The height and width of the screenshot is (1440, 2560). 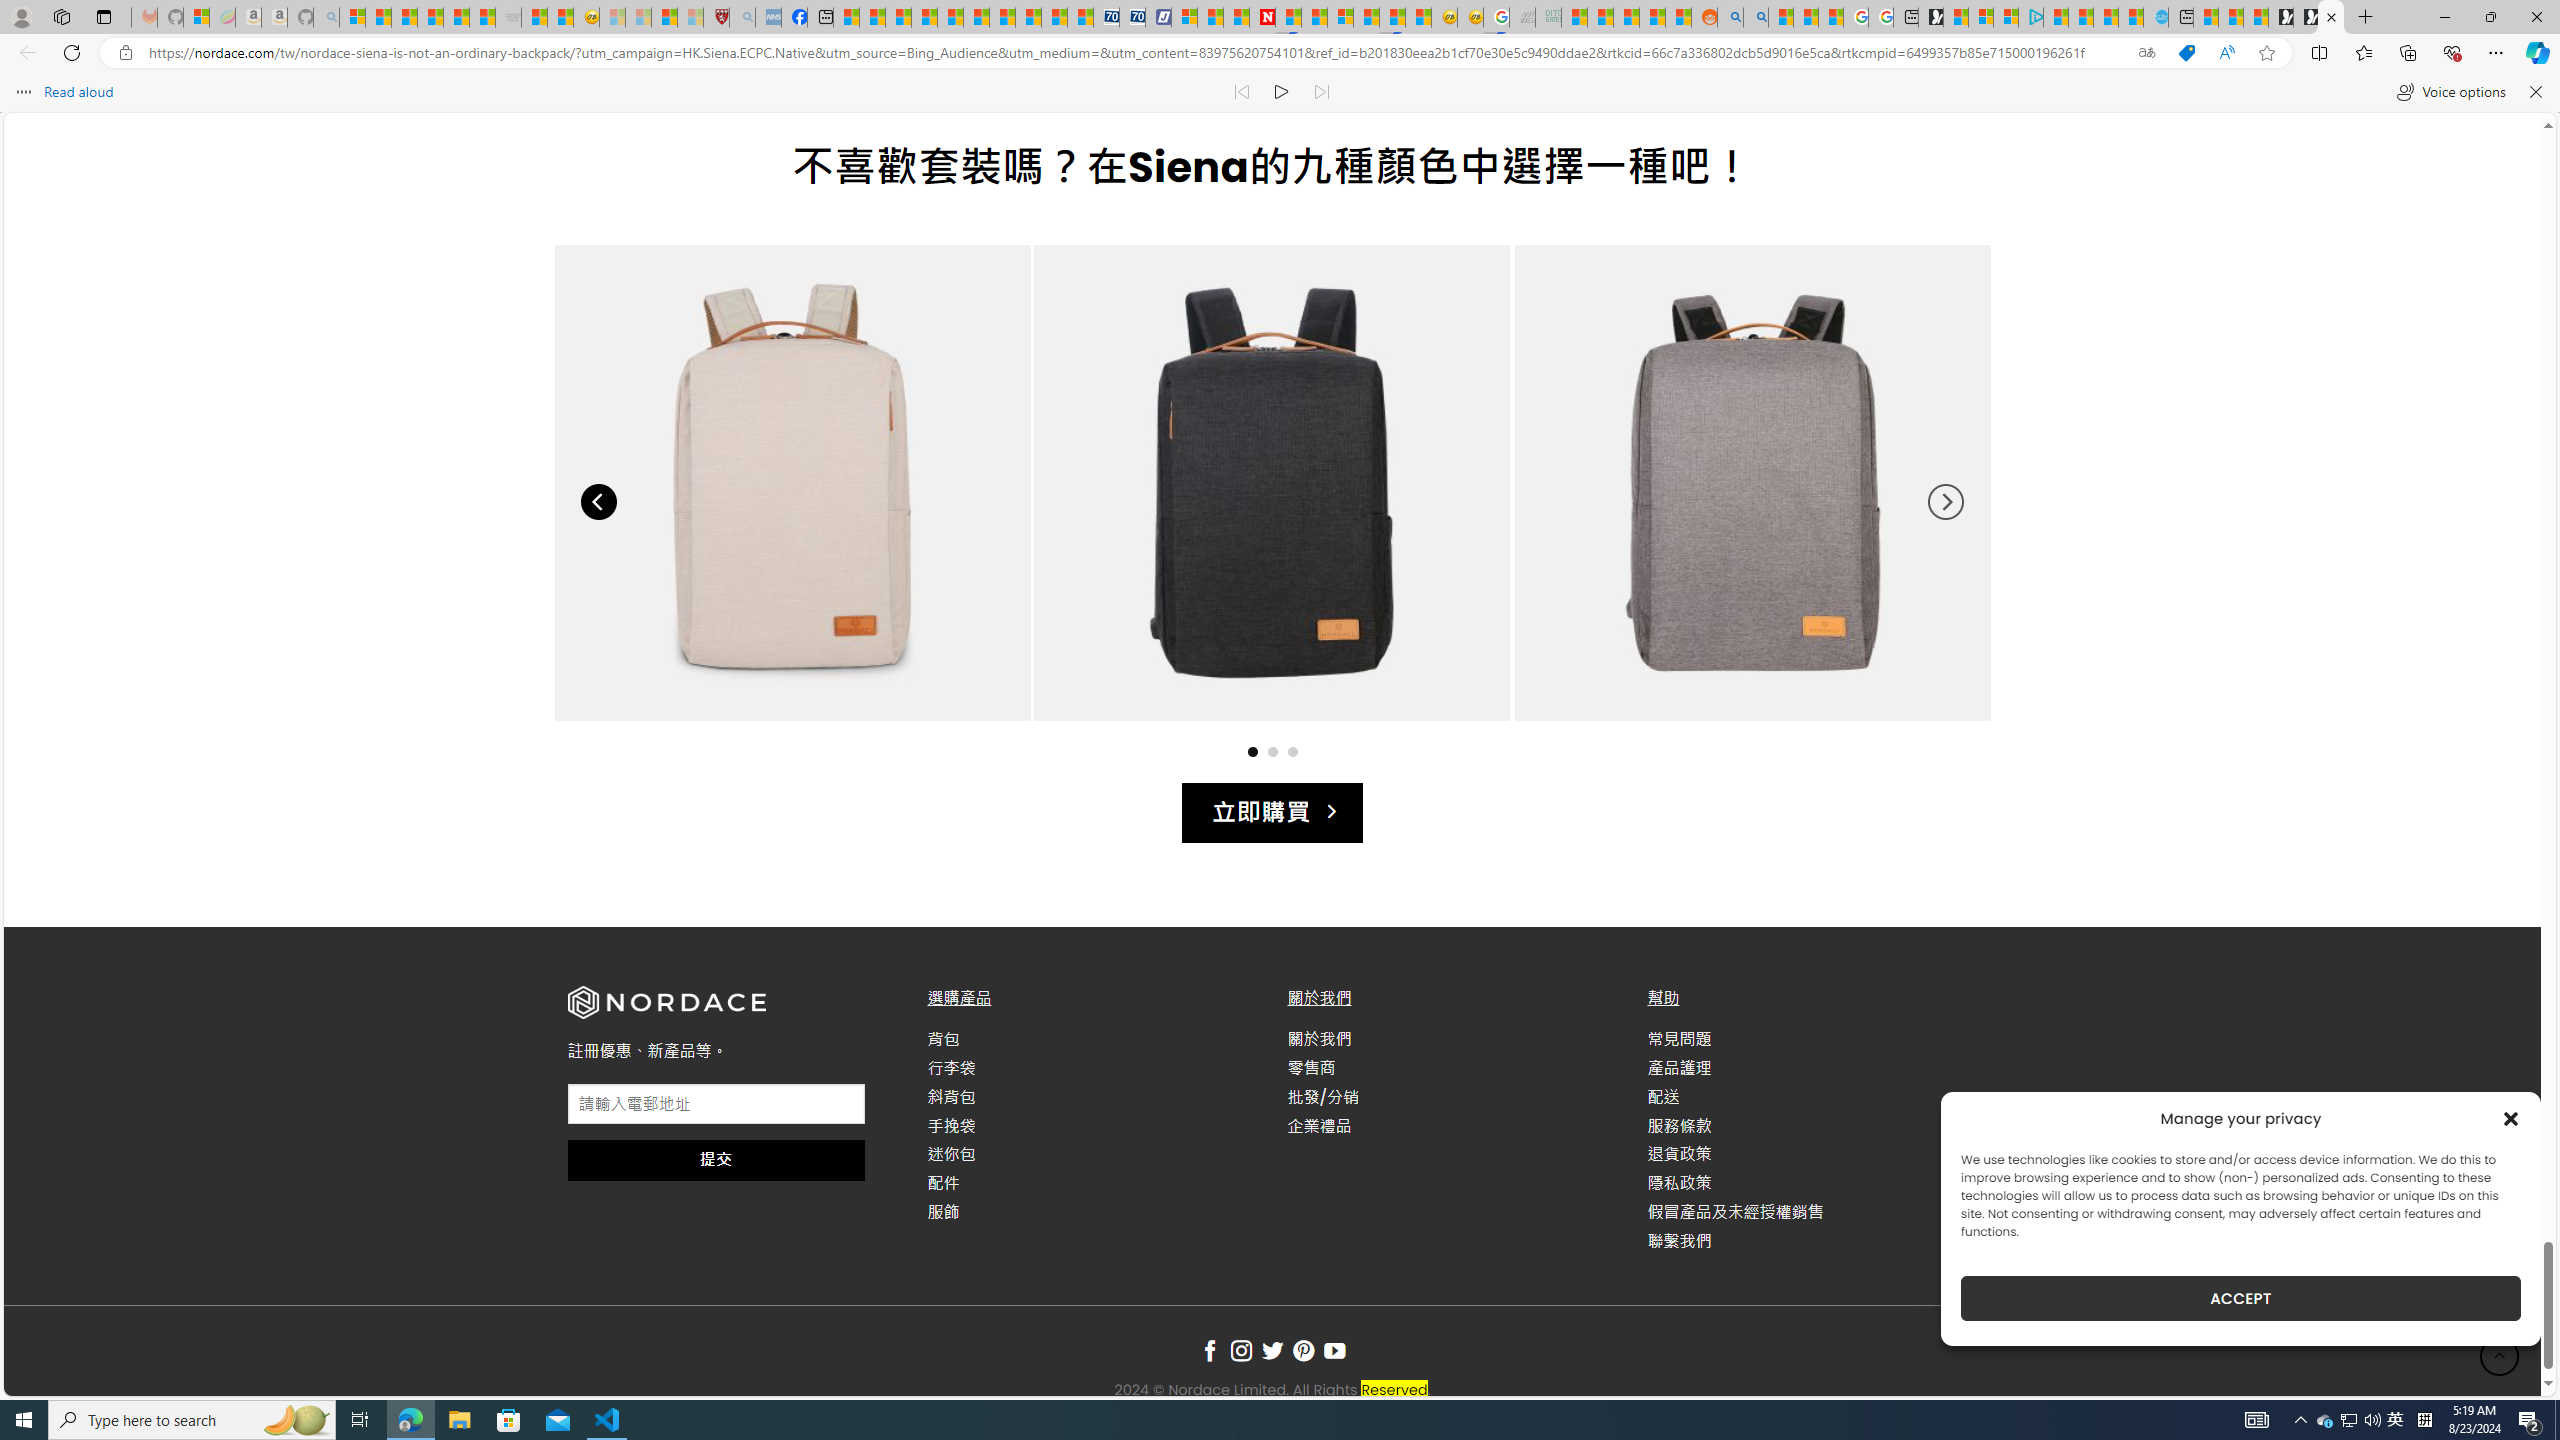 I want to click on Address and search bar, so click(x=1138, y=53).